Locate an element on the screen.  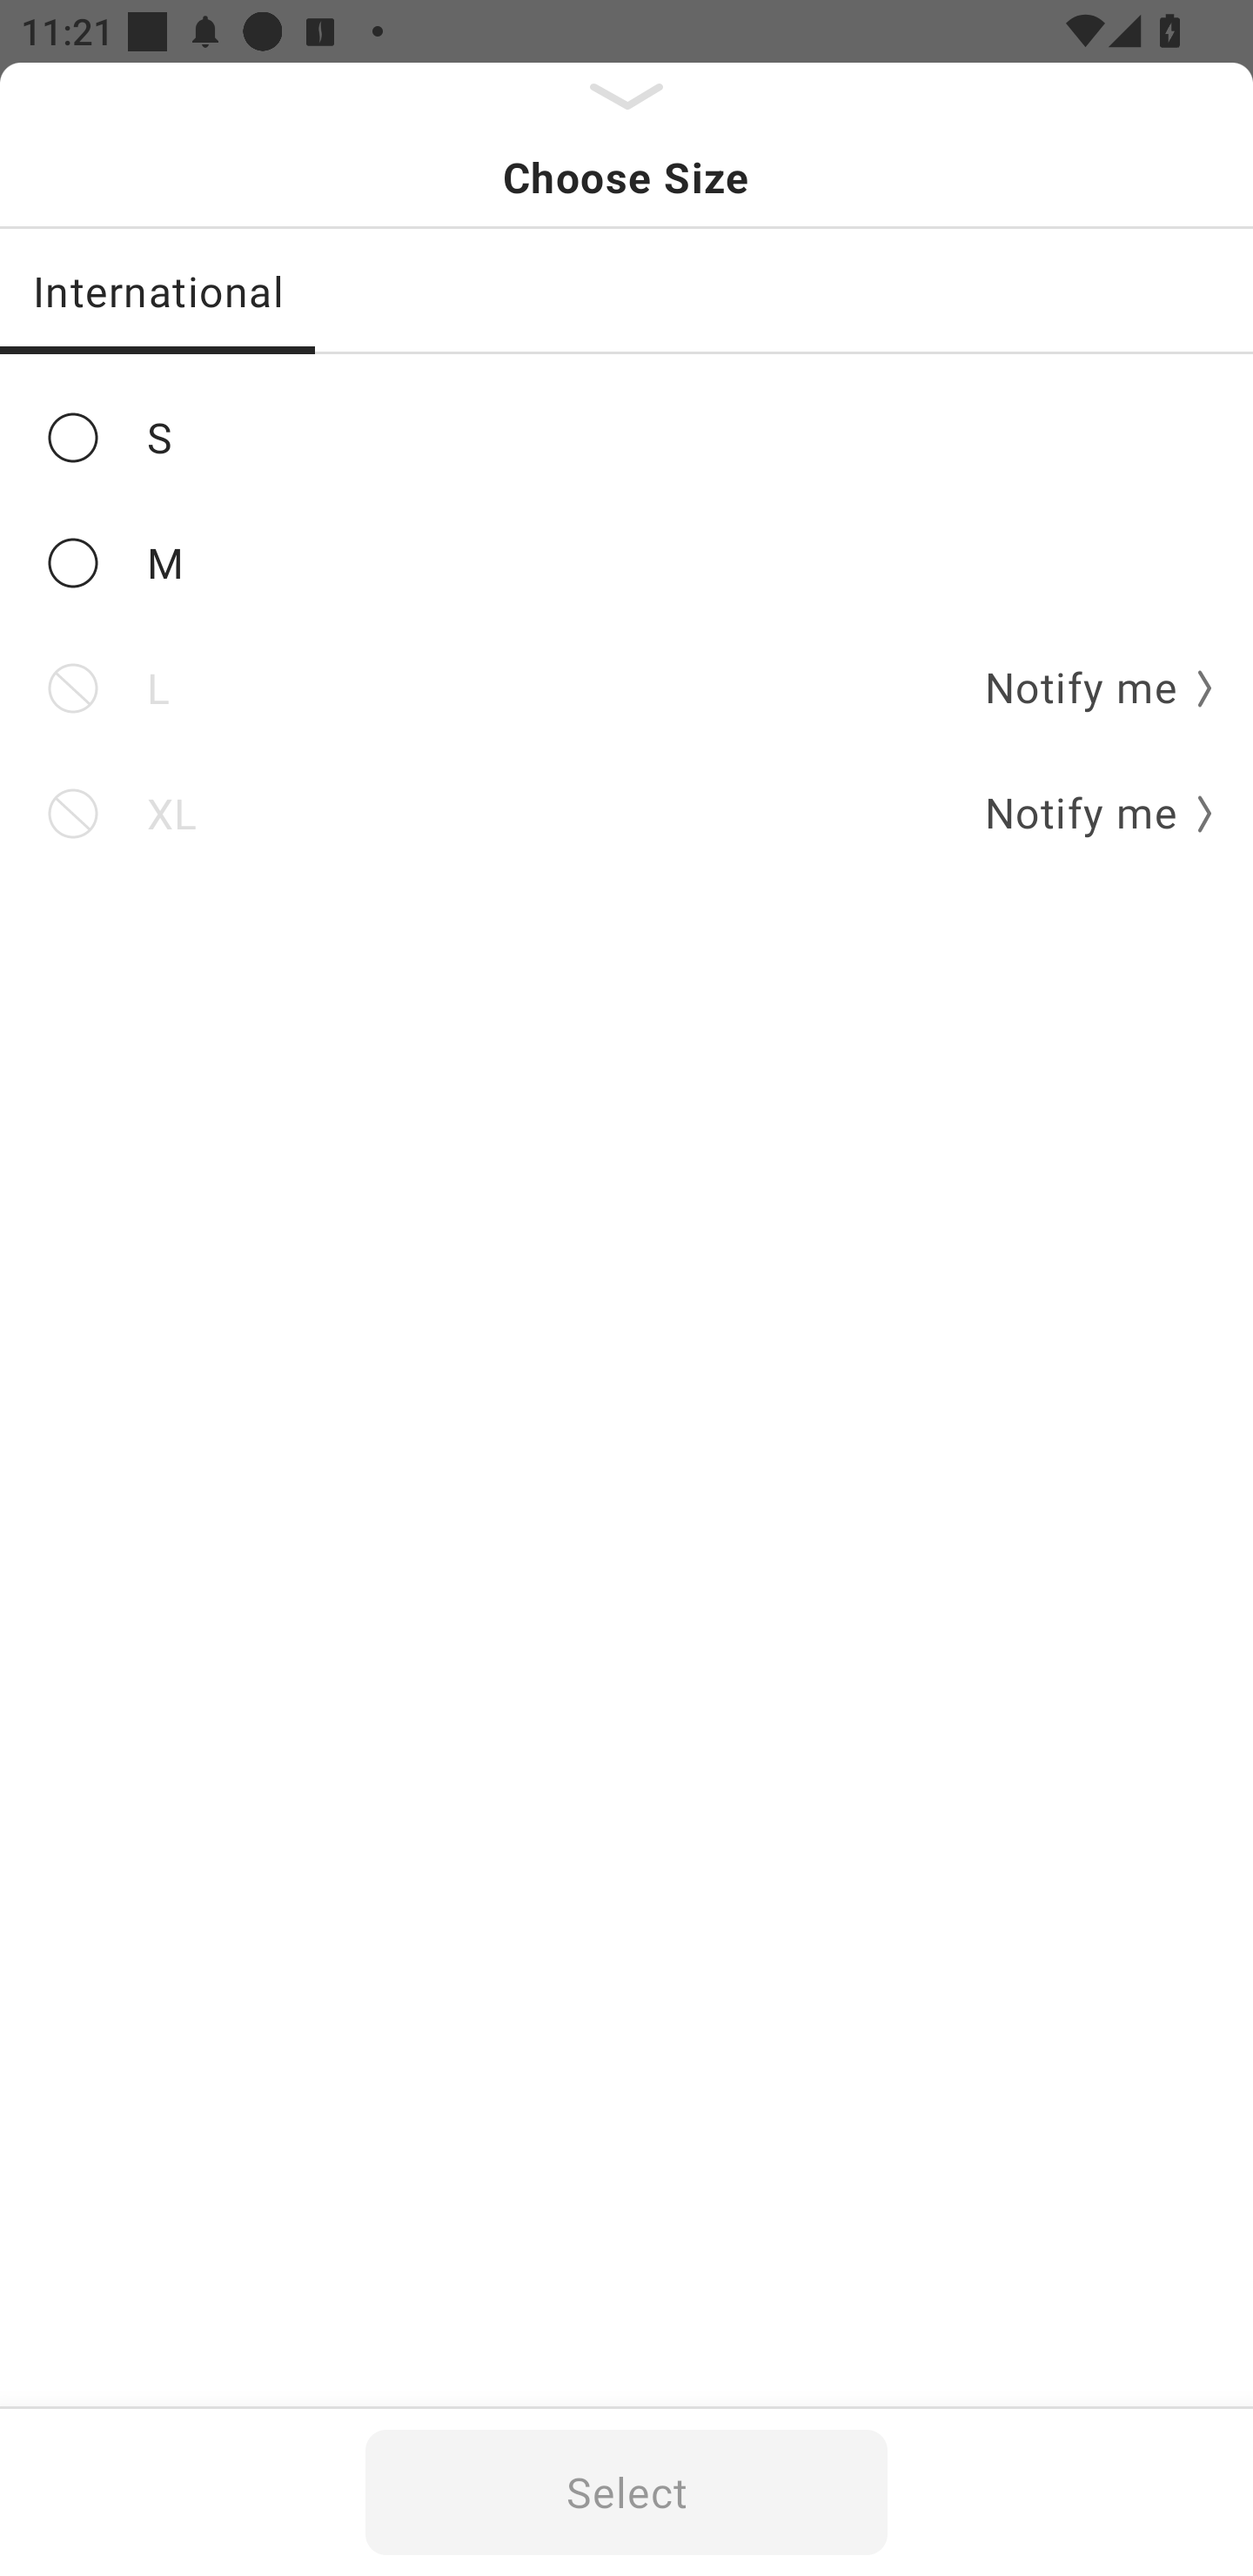
Select is located at coordinates (626, 2492).